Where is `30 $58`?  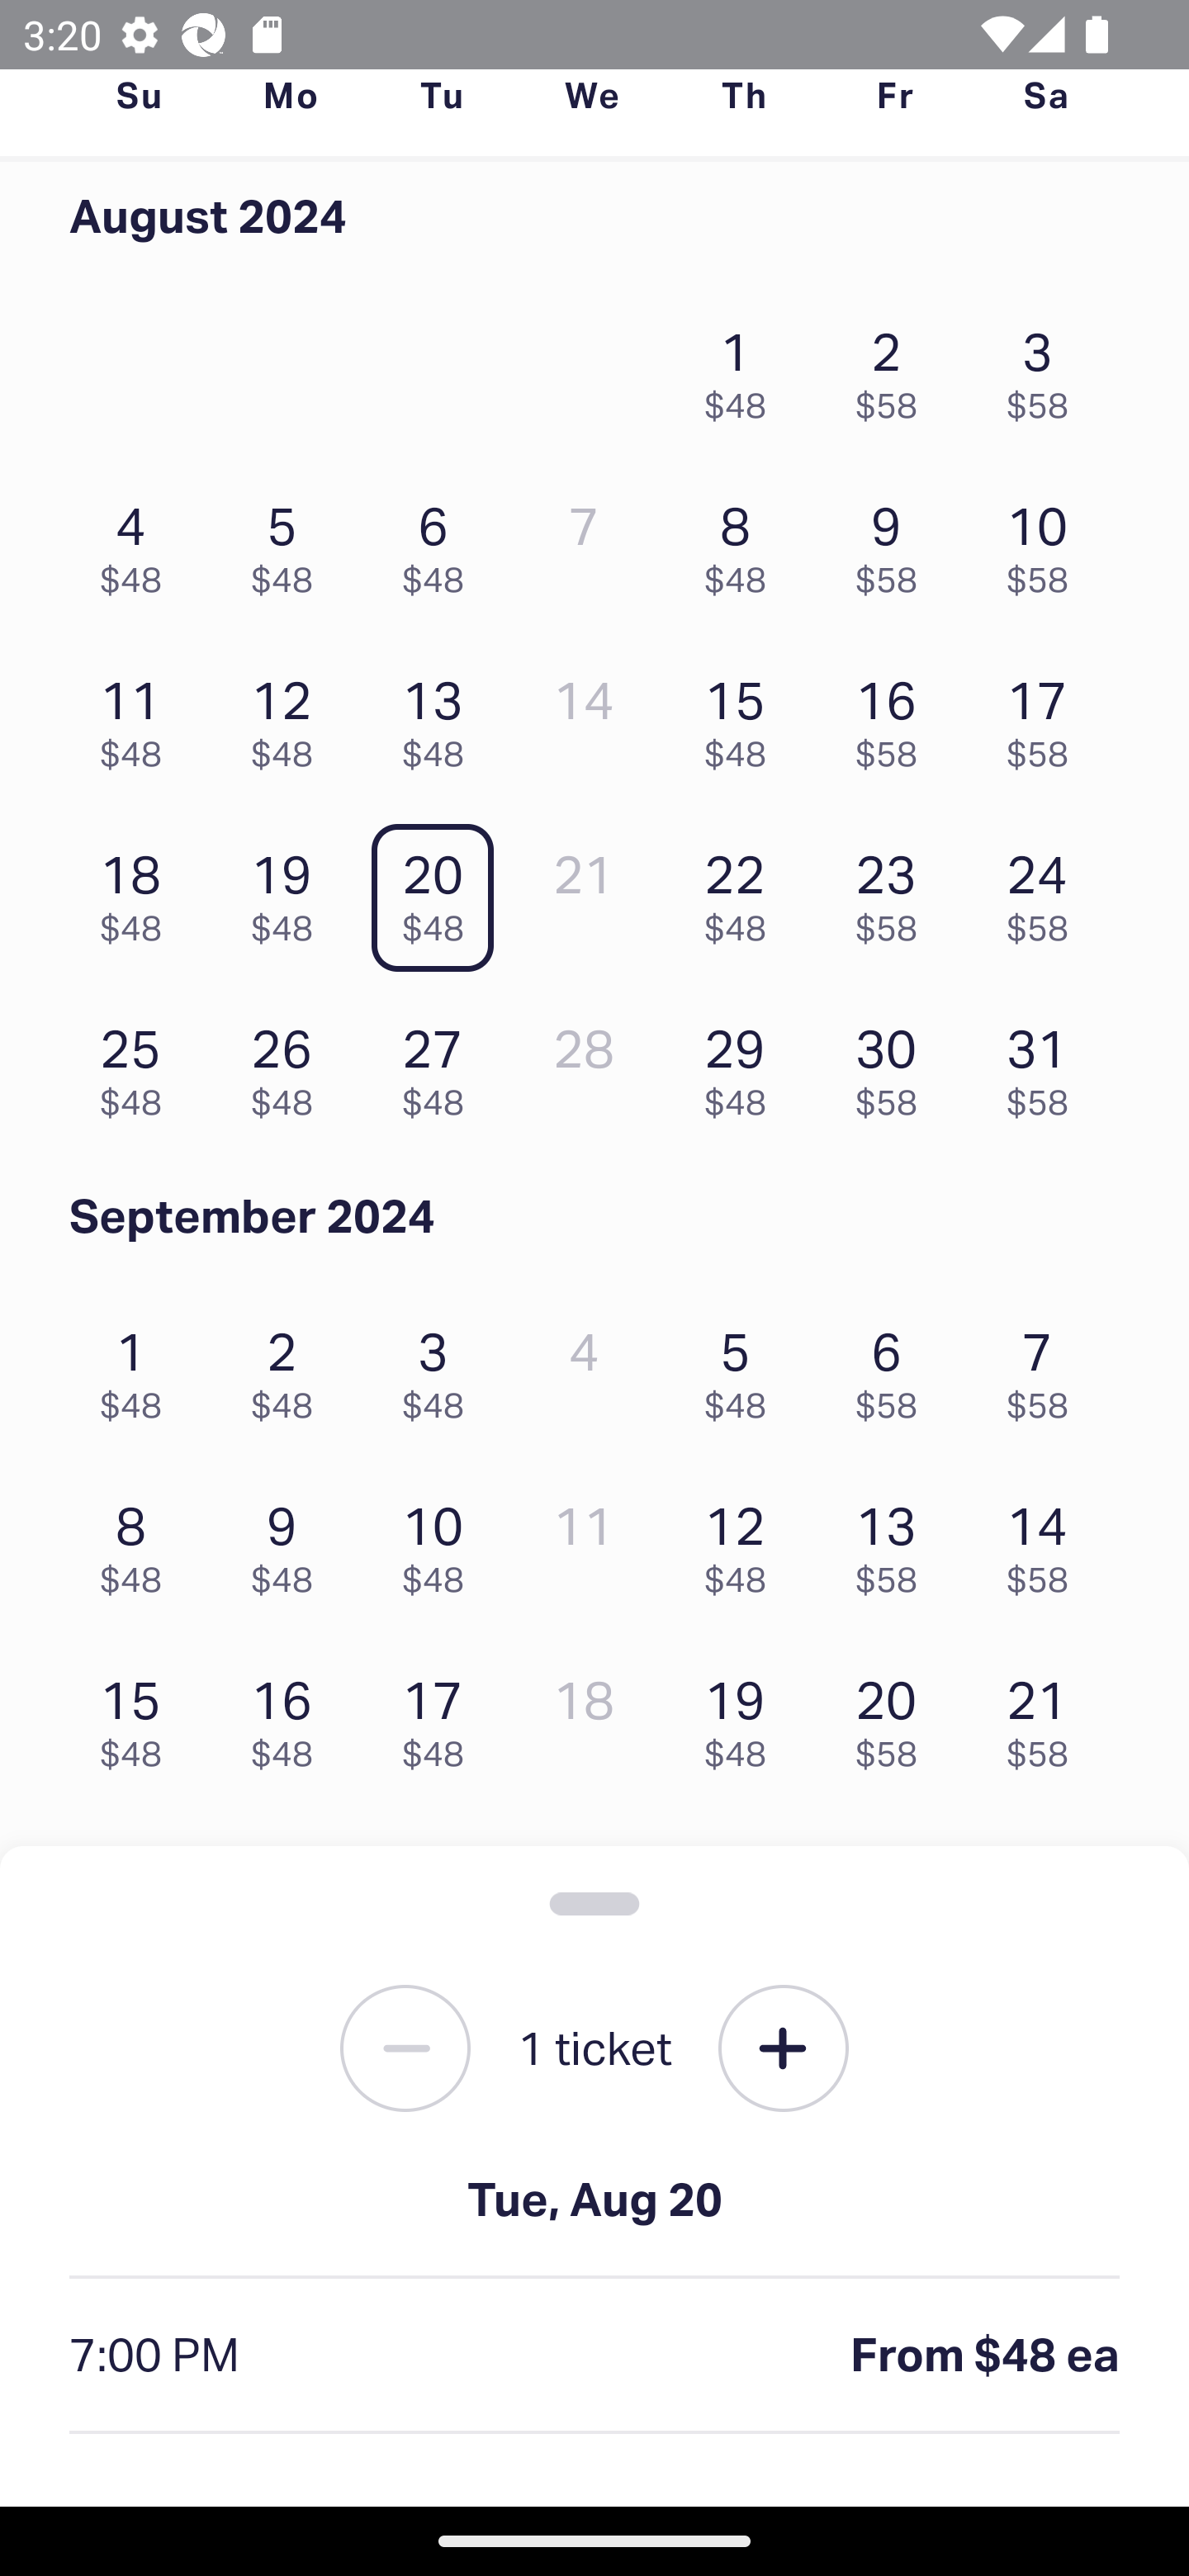 30 $58 is located at coordinates (894, 1065).